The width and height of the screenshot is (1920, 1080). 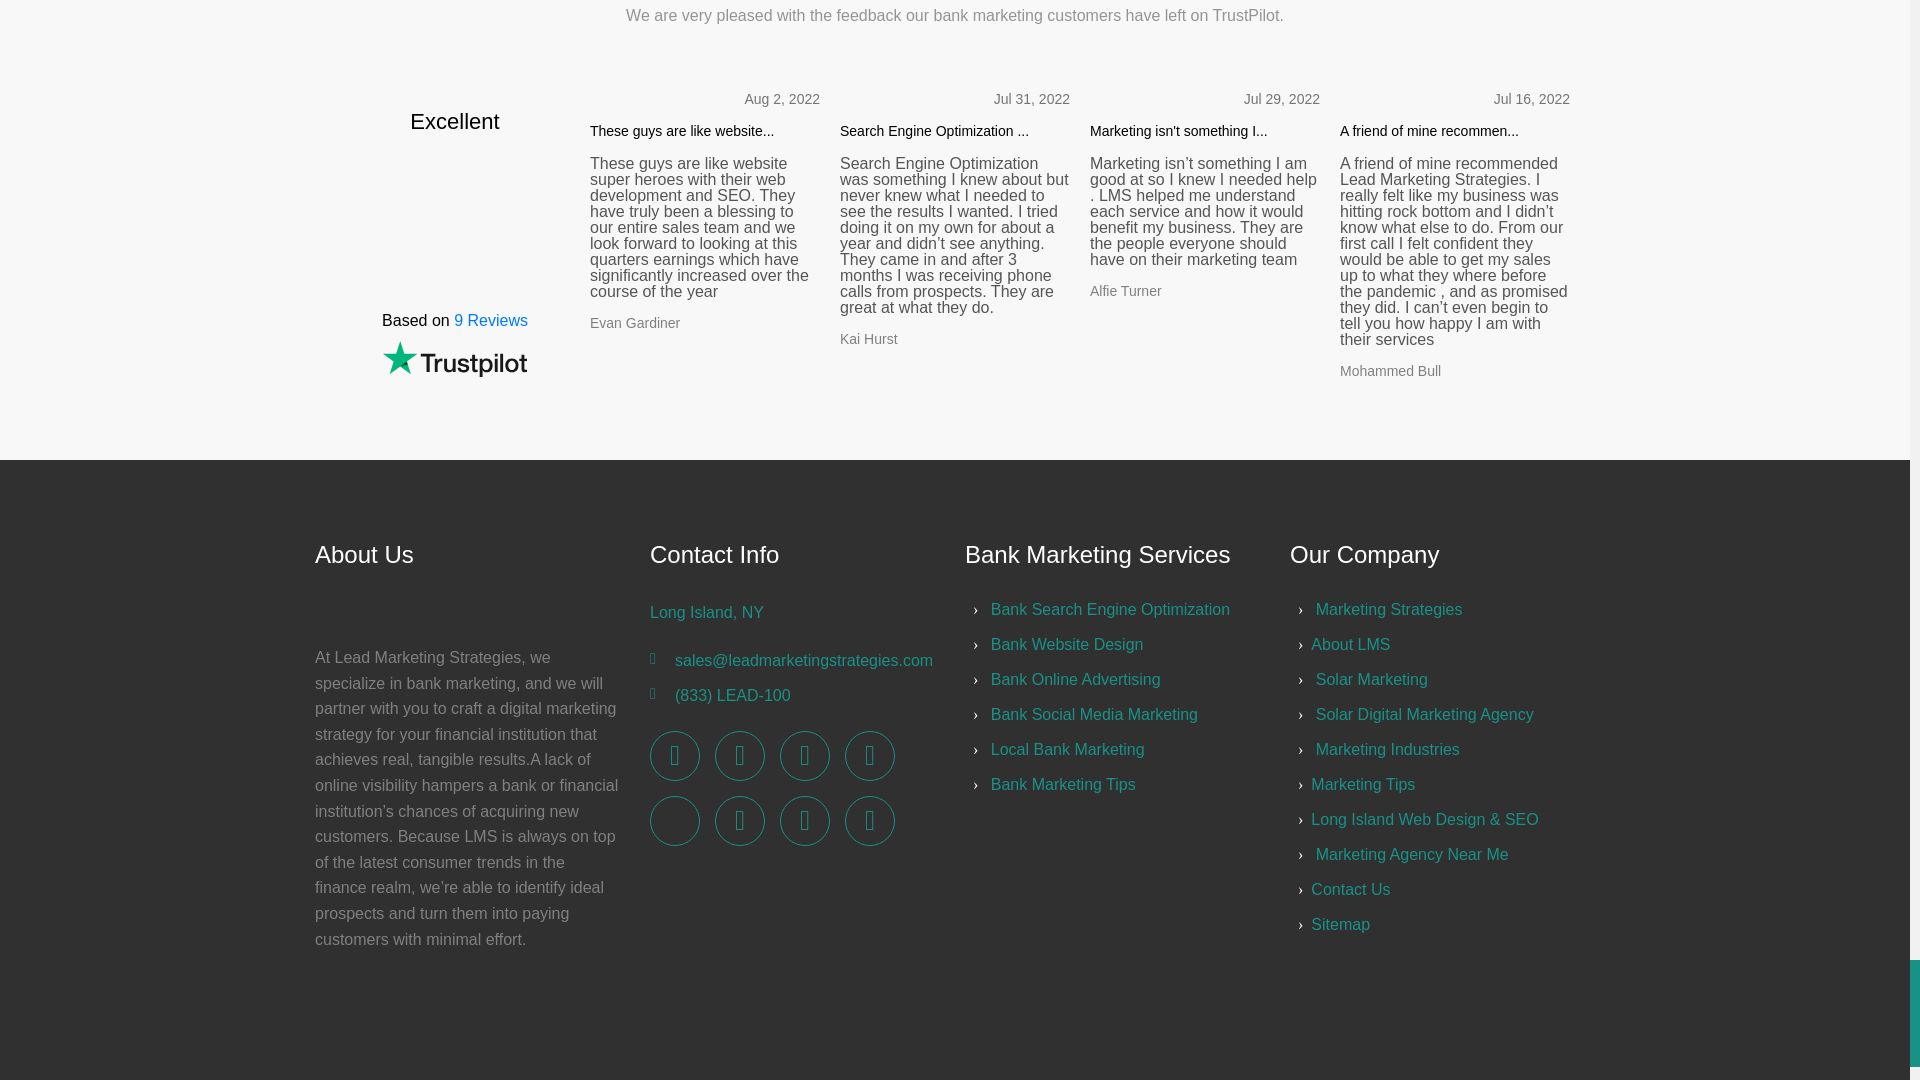 I want to click on Lead Marketing Strategies, so click(x=804, y=820).